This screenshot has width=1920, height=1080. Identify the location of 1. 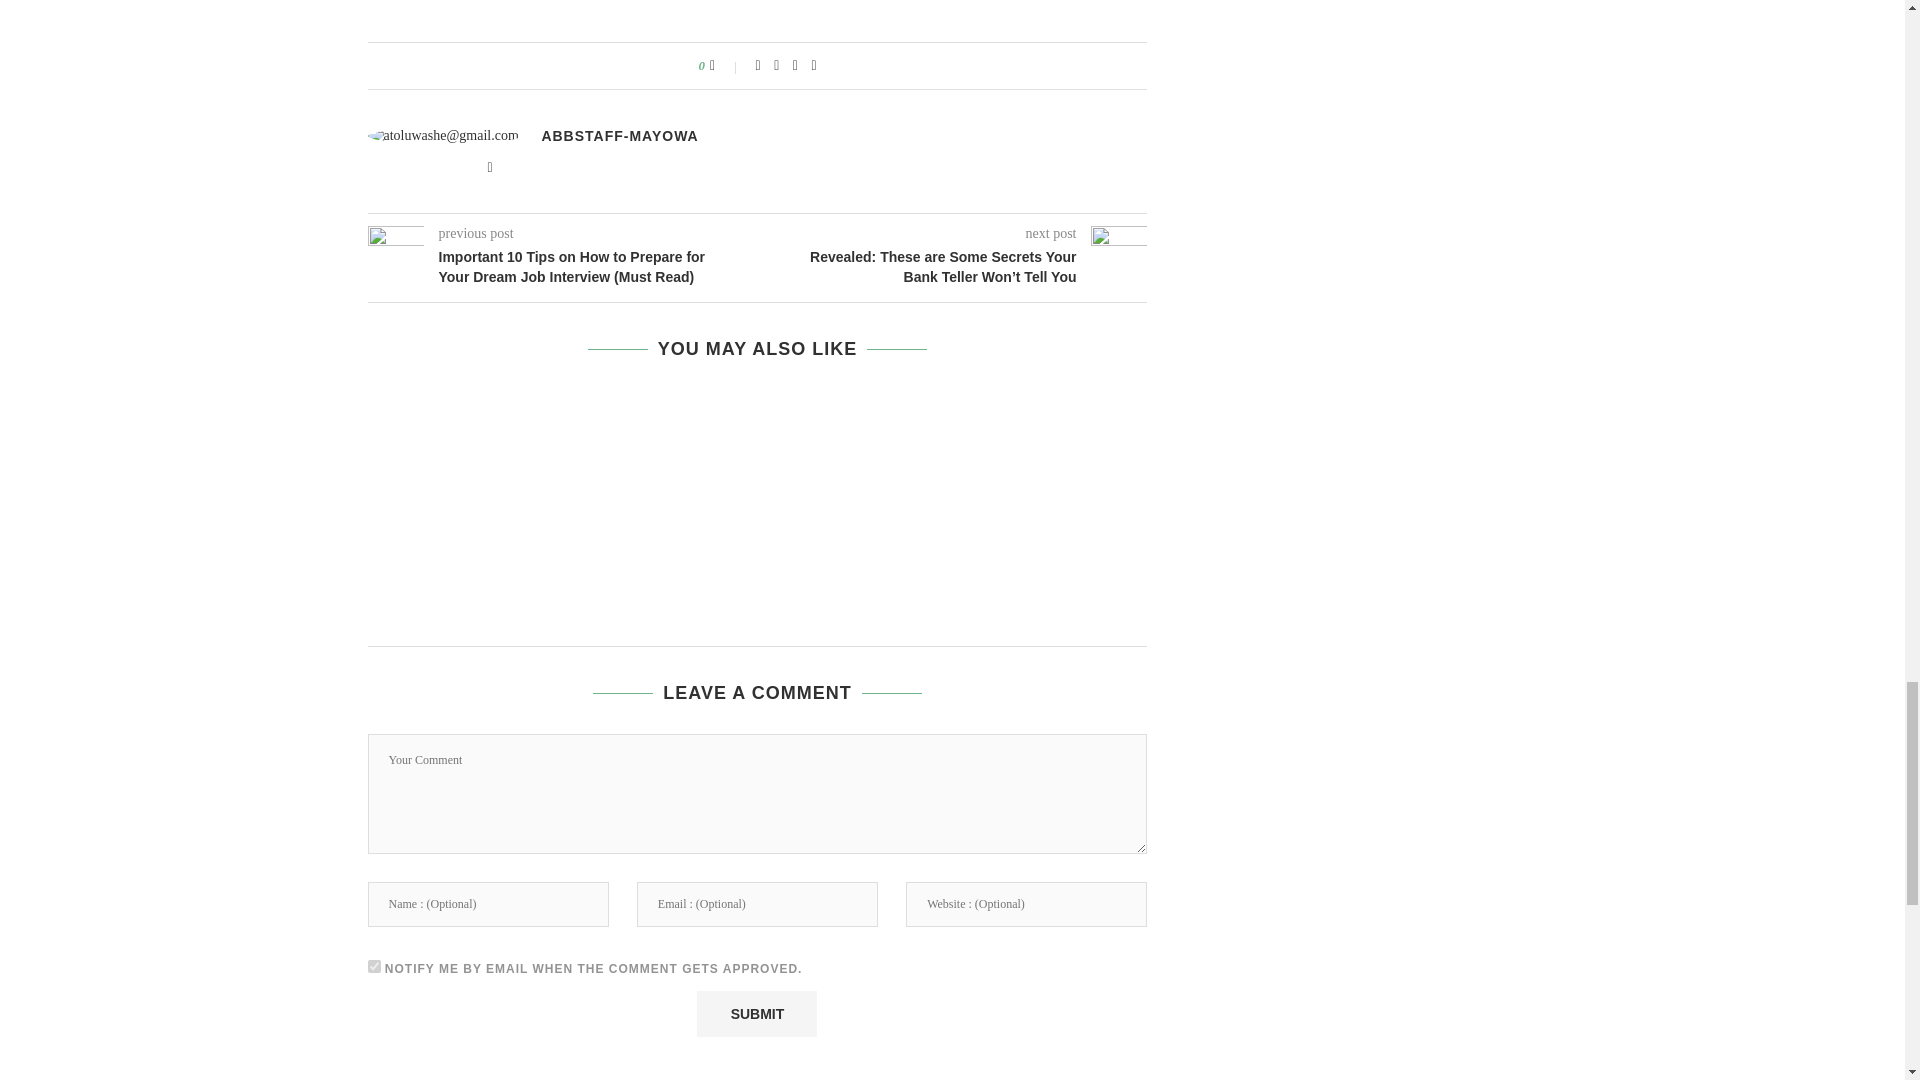
(374, 966).